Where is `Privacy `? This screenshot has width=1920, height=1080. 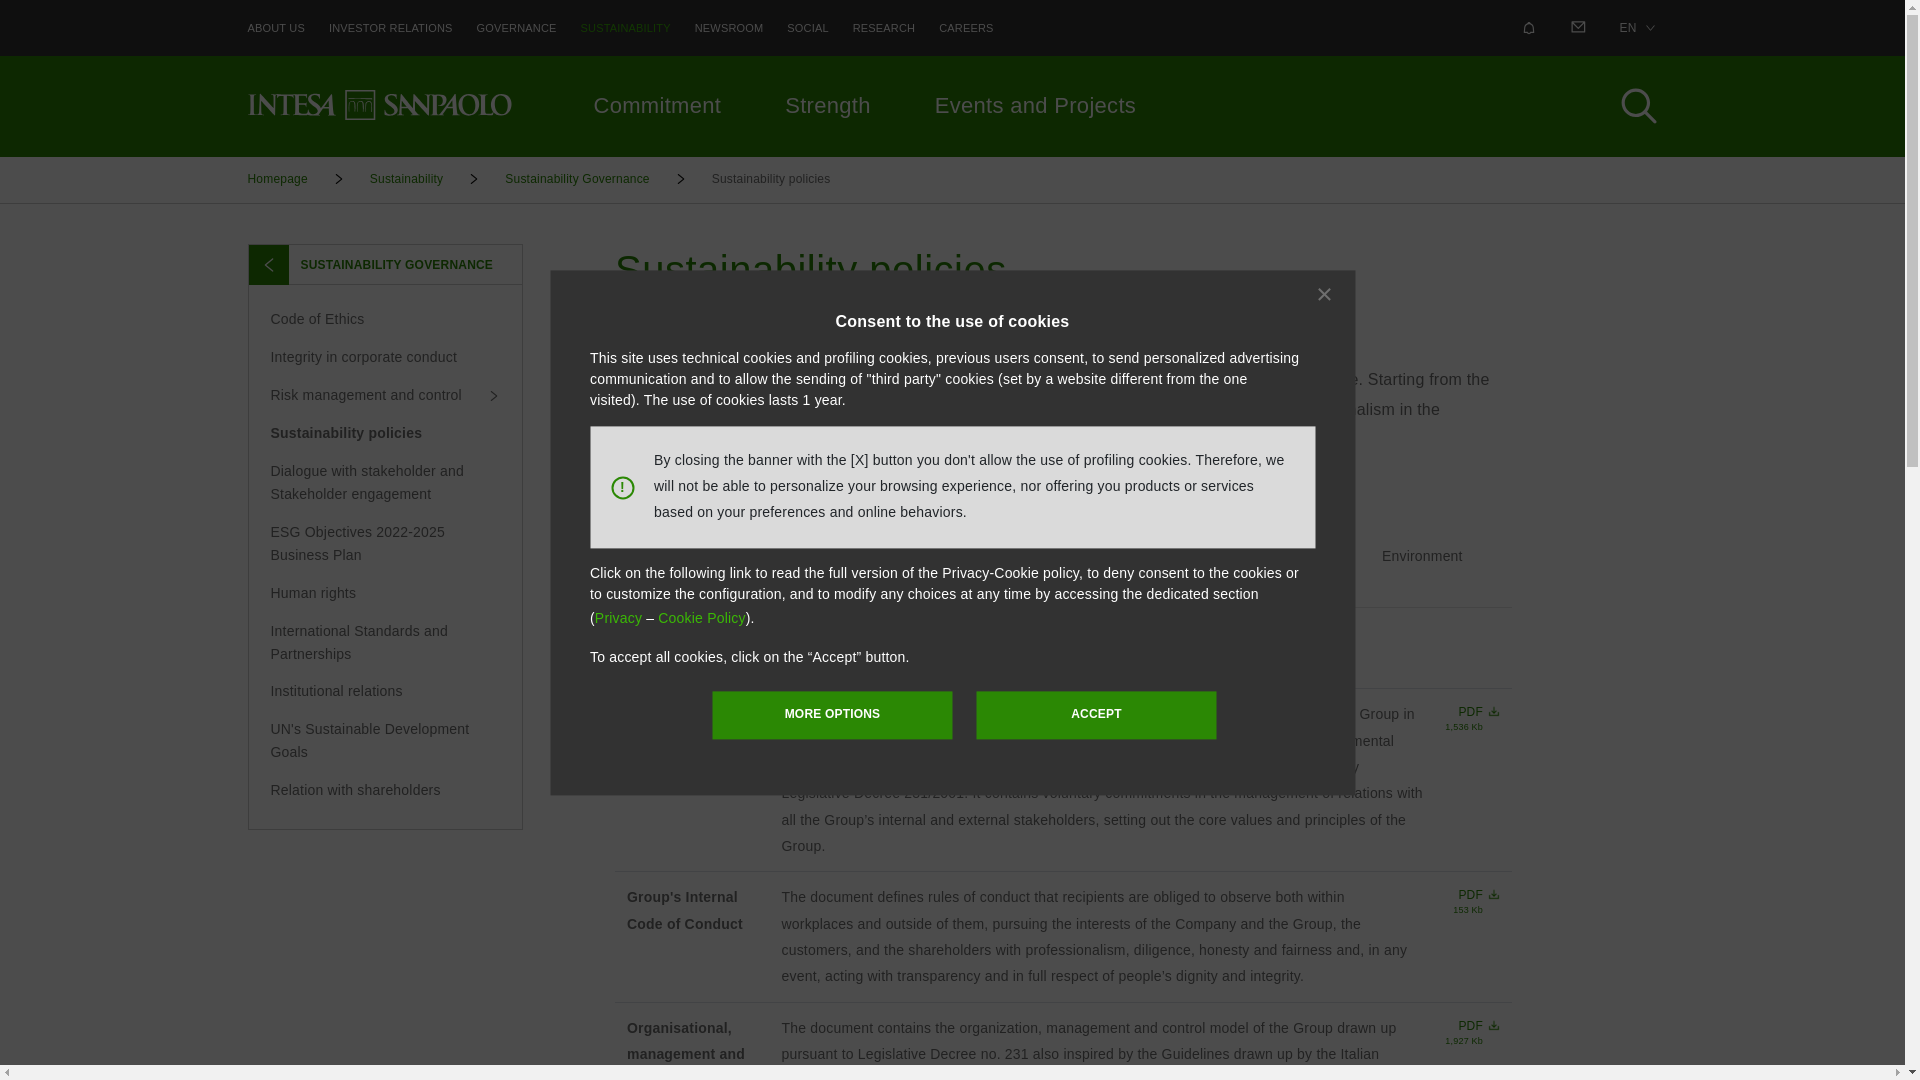
Privacy  is located at coordinates (620, 619).